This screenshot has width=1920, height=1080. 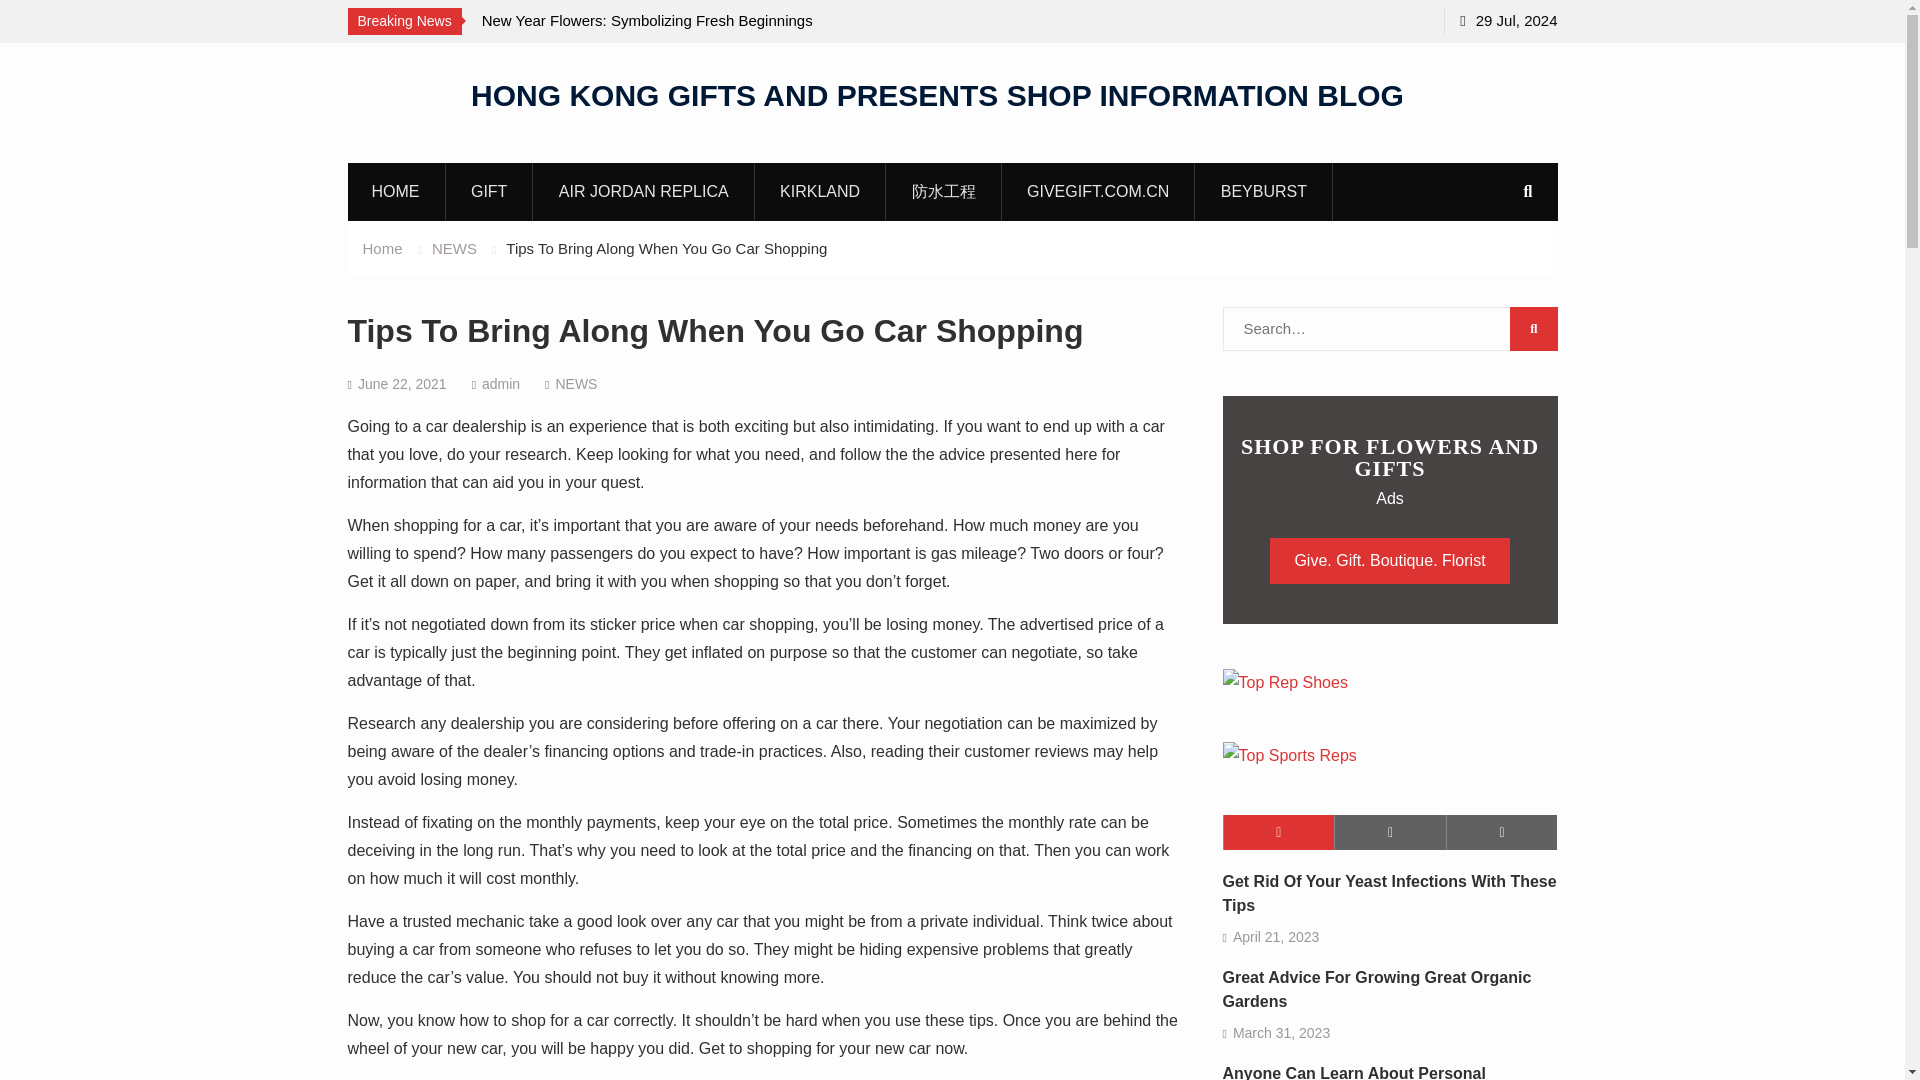 What do you see at coordinates (936, 94) in the screenshot?
I see `HONG KONG GIFTS AND PRESENTS SHOP INFORMATION BLOG` at bounding box center [936, 94].